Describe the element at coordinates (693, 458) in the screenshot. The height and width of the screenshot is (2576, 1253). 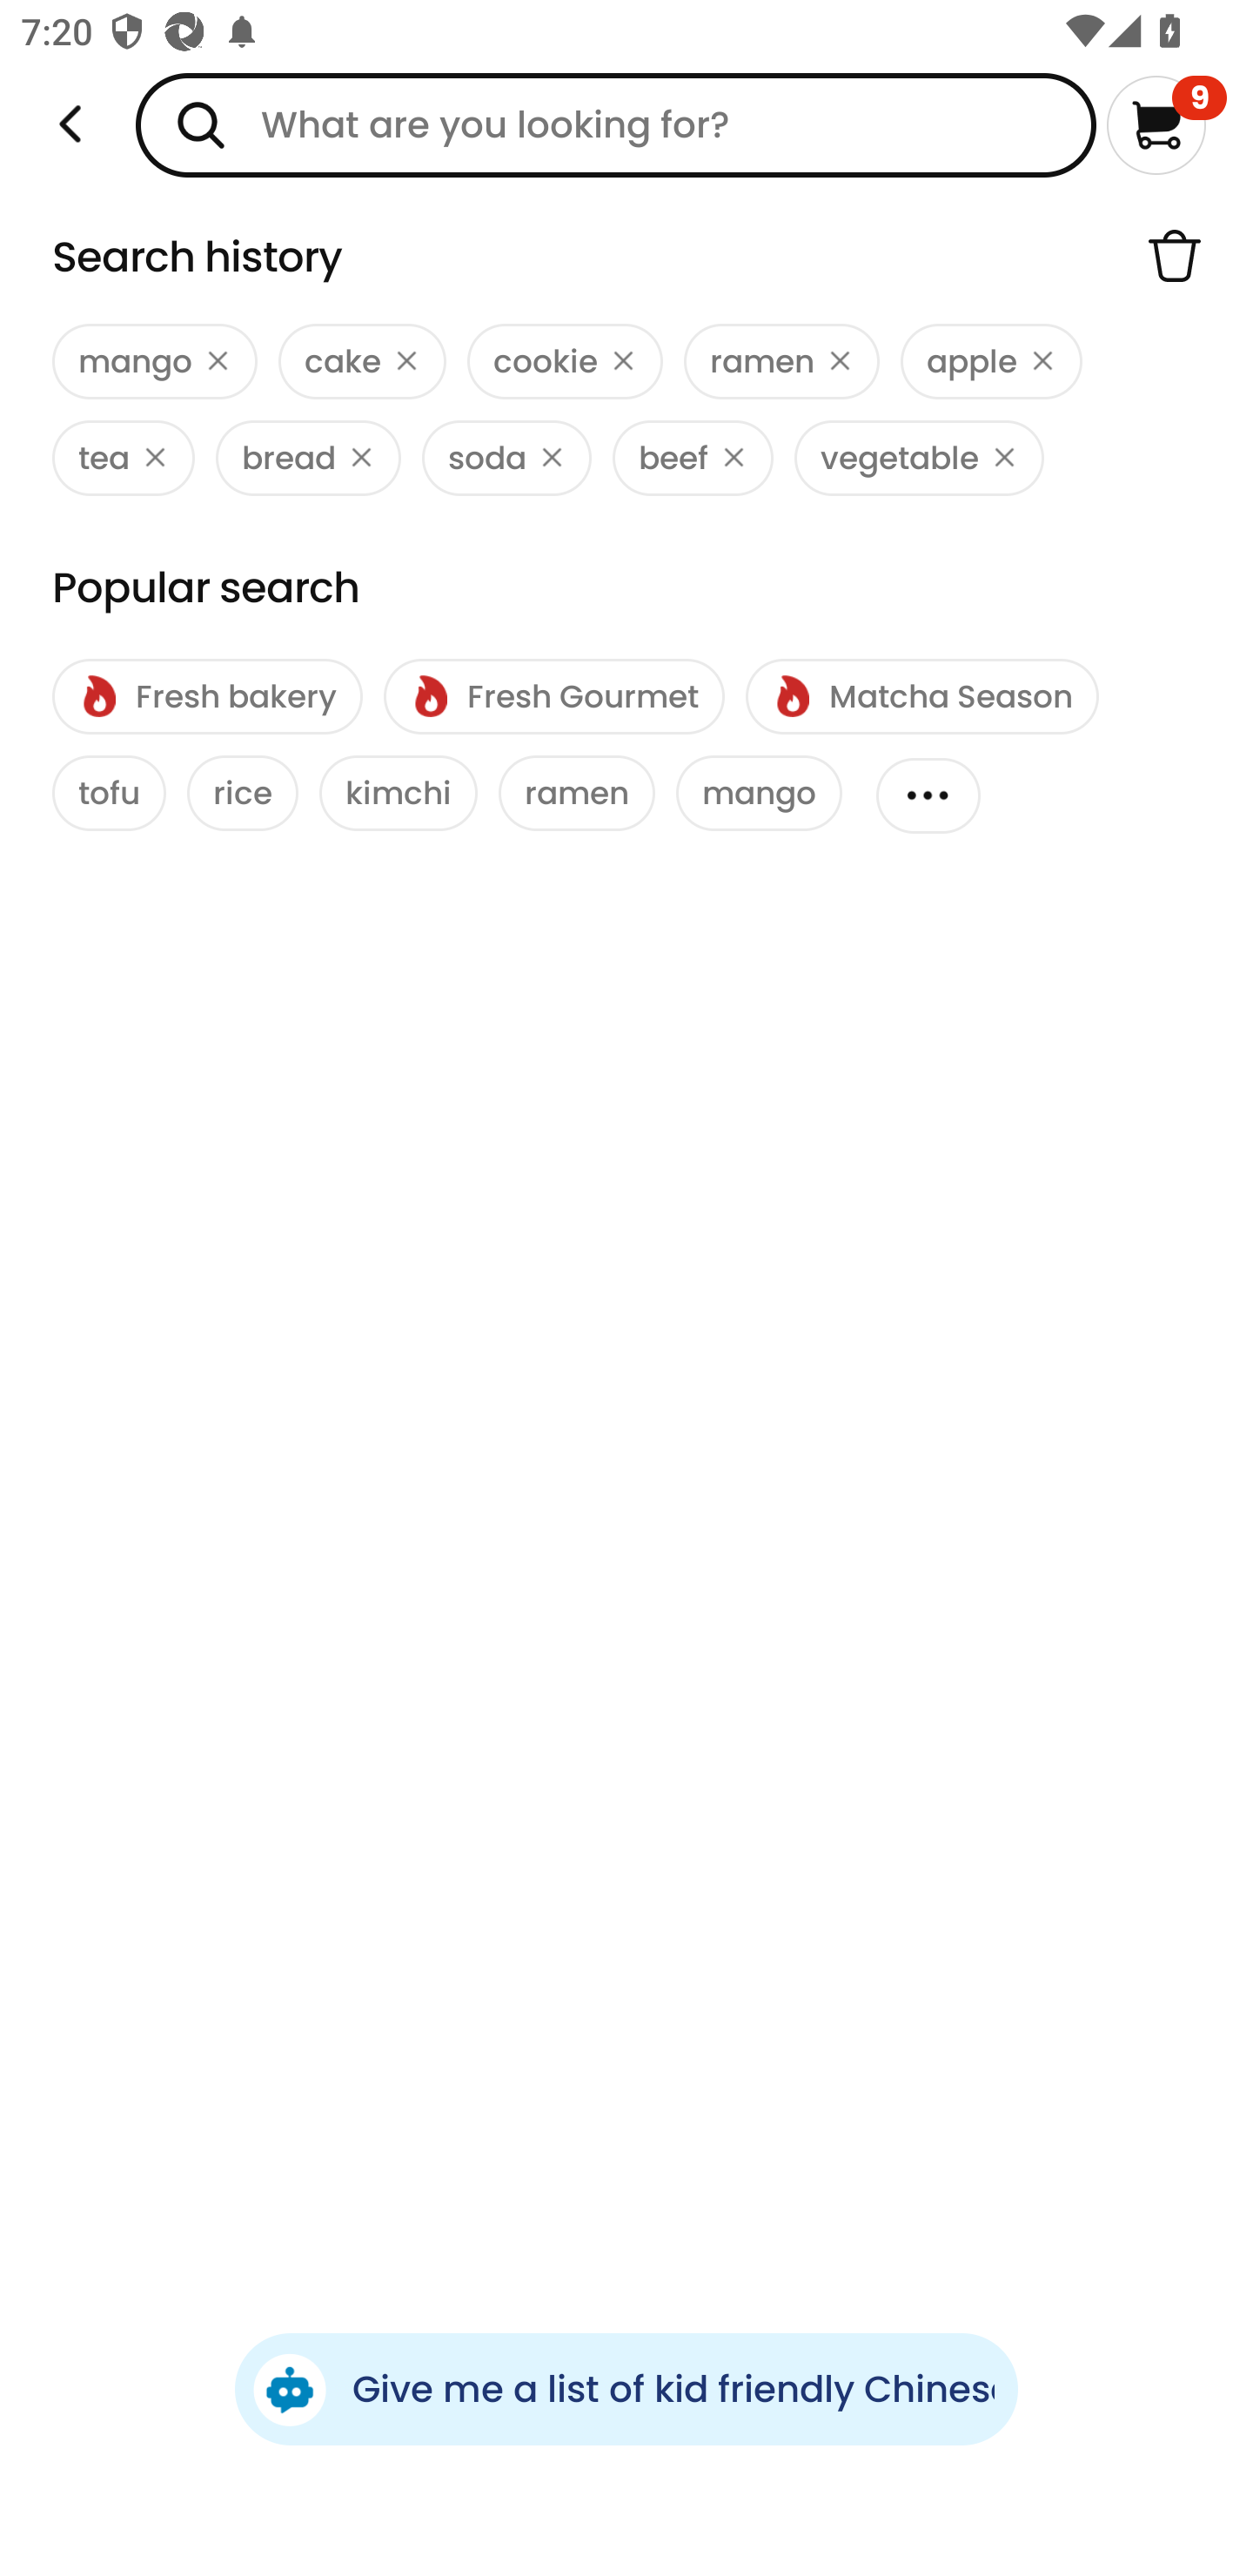
I see `beef` at that location.